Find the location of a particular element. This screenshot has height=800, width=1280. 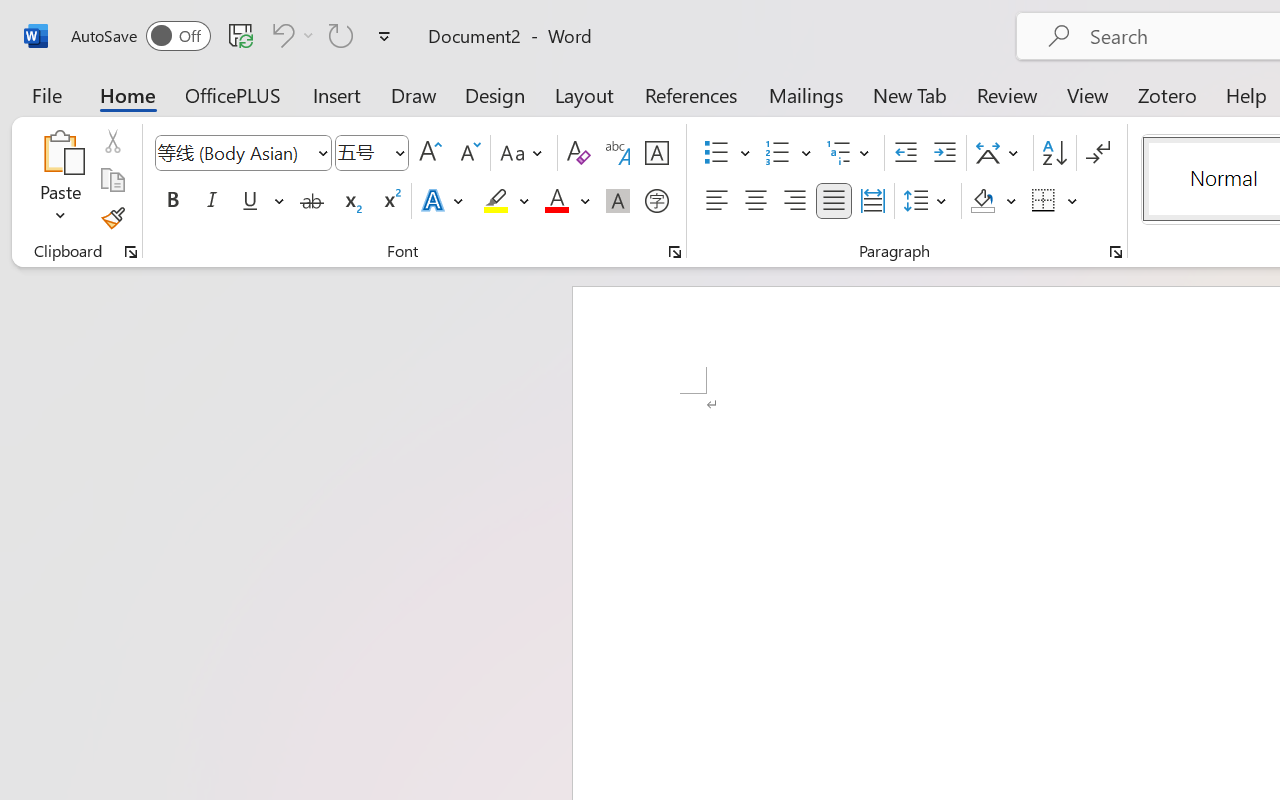

Office Clipboard... is located at coordinates (131, 252).